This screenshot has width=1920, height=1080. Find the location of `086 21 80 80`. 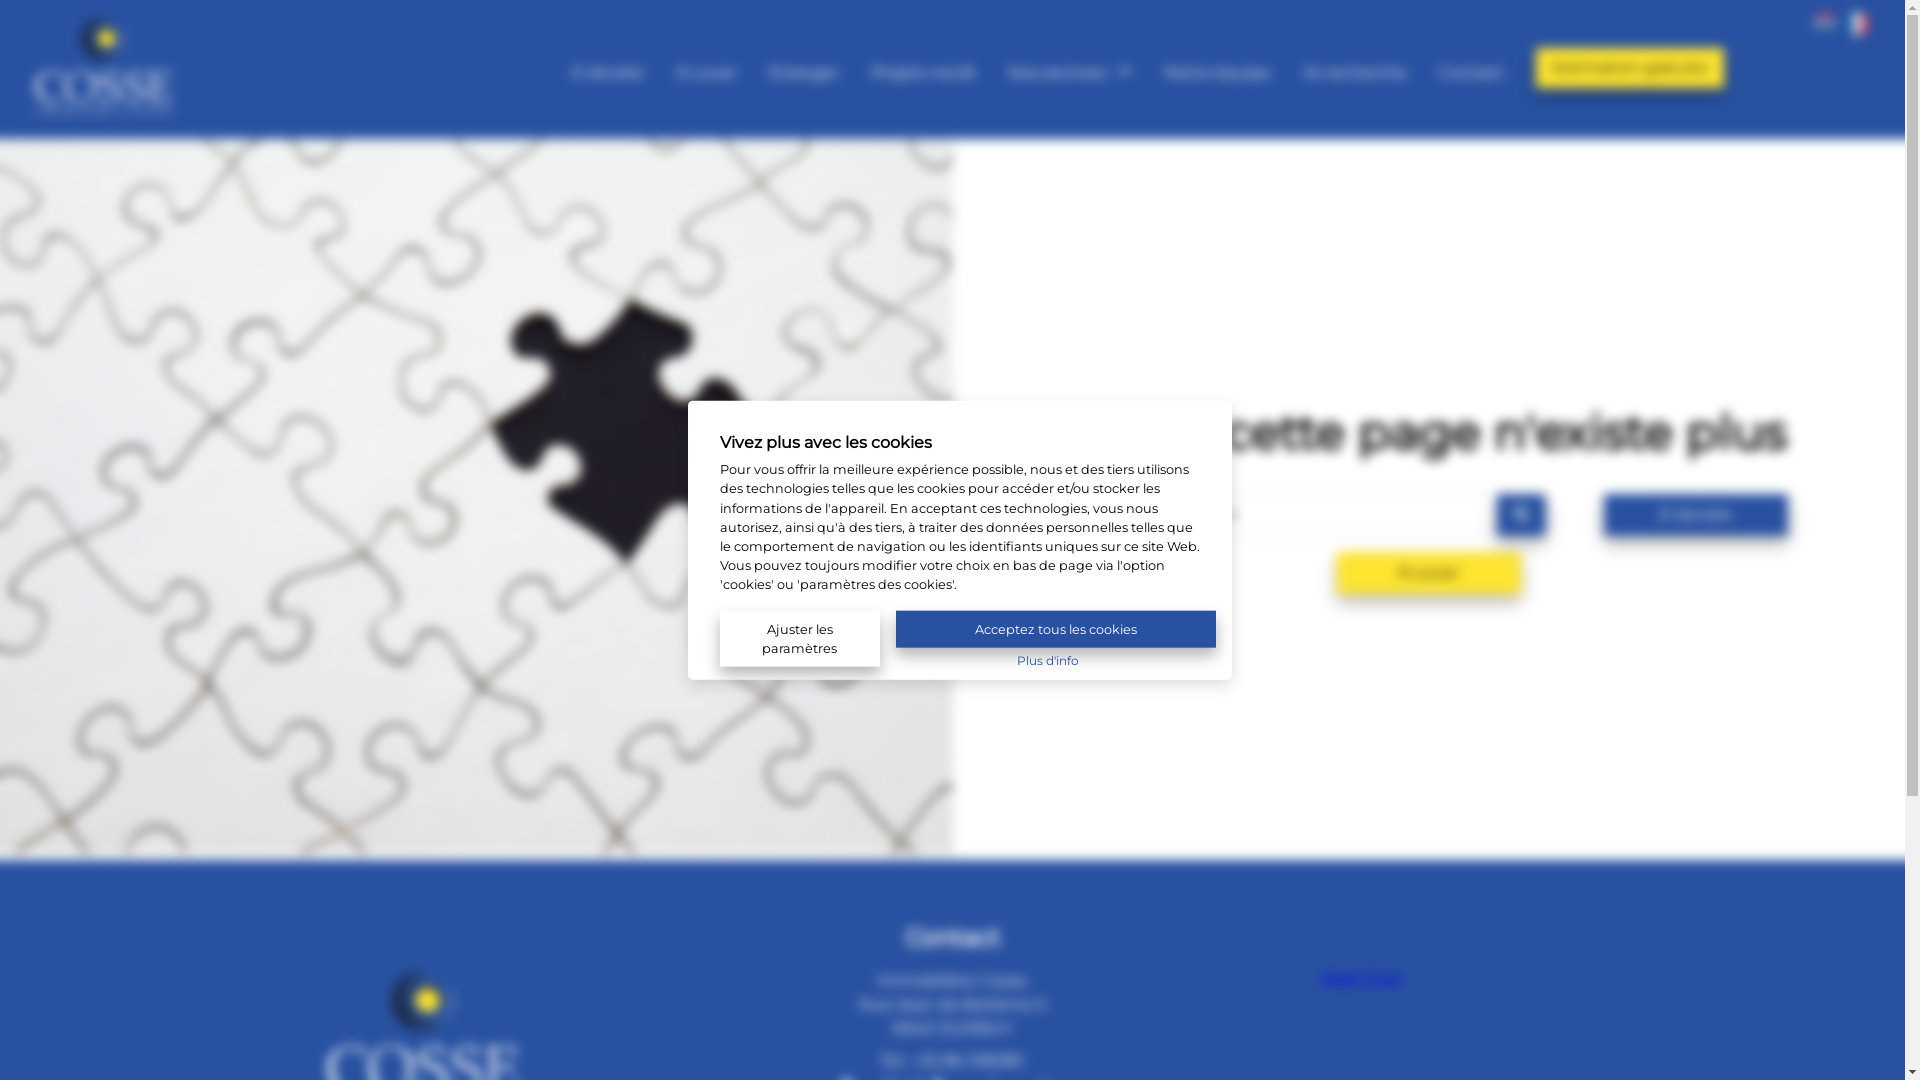

086 21 80 80 is located at coordinates (1814, 70).